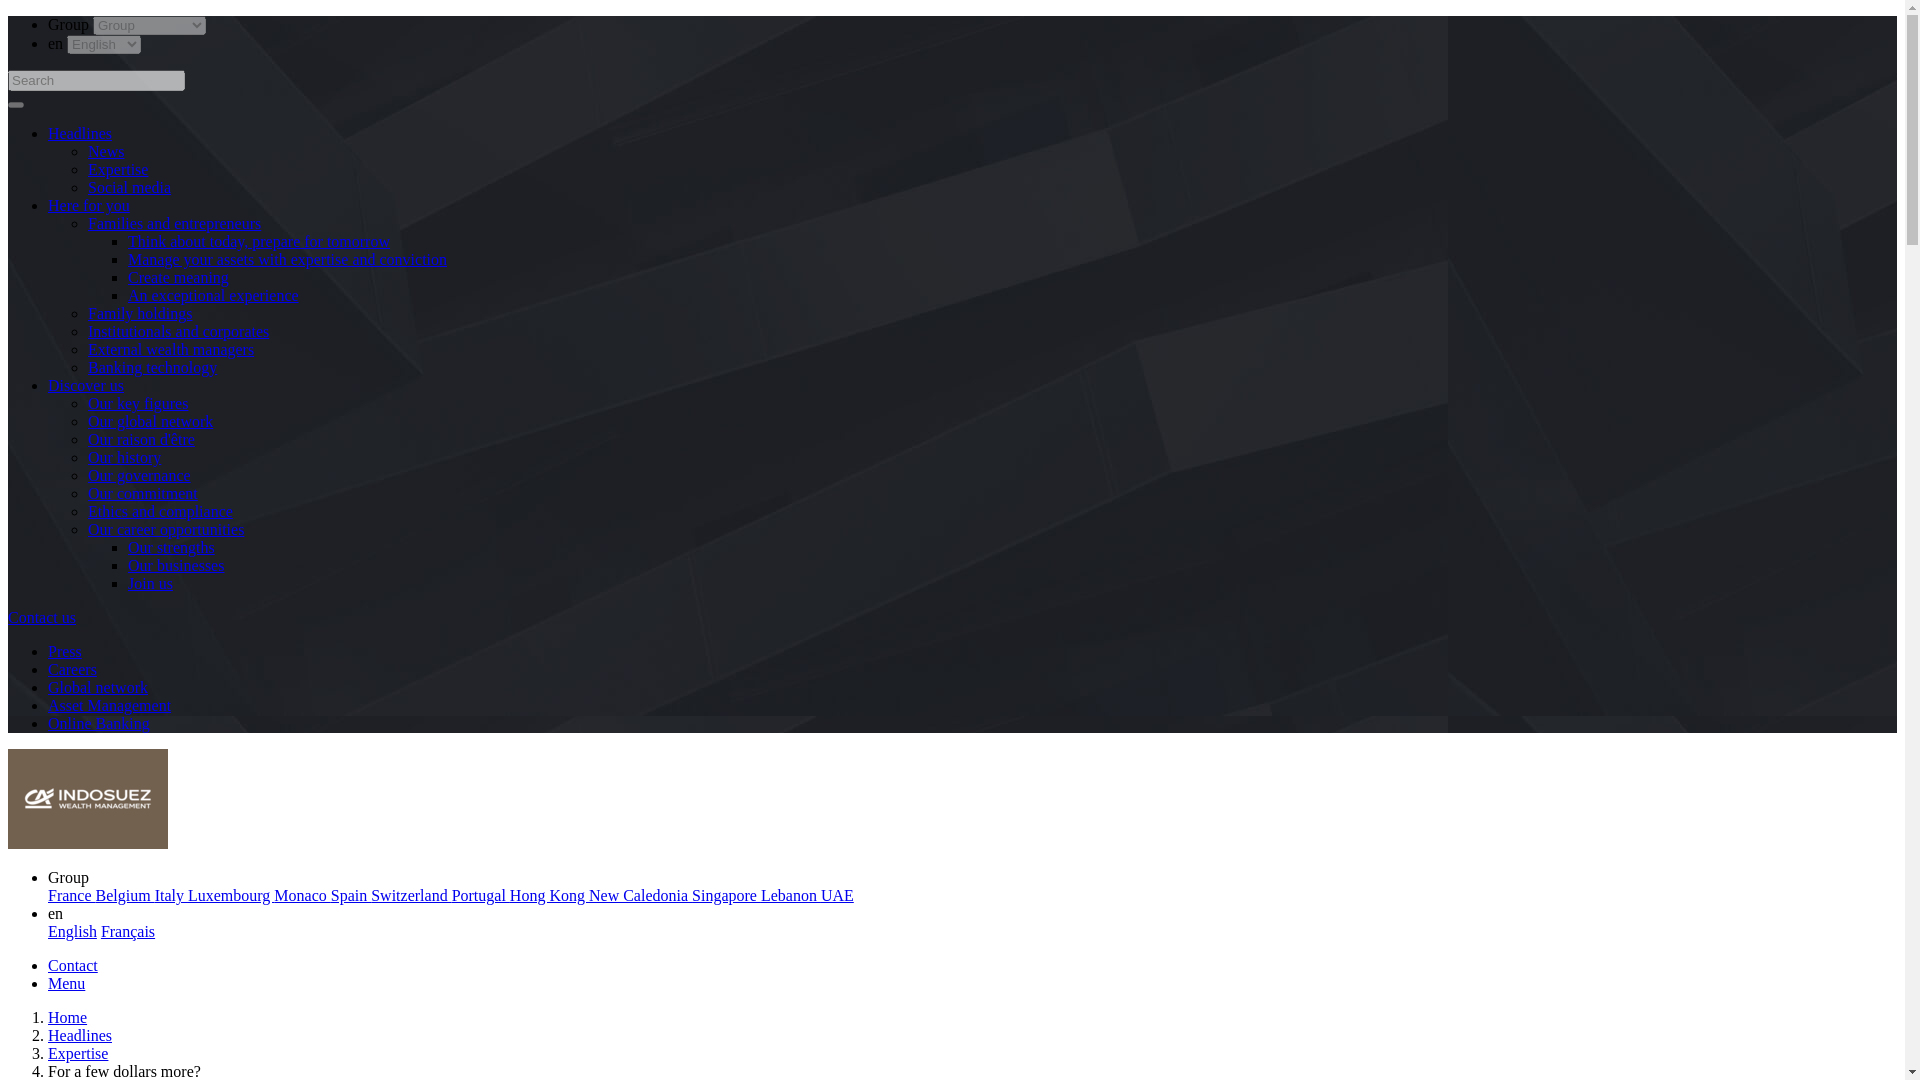 This screenshot has width=1920, height=1080. Describe the element at coordinates (42, 618) in the screenshot. I see `Contact us` at that location.